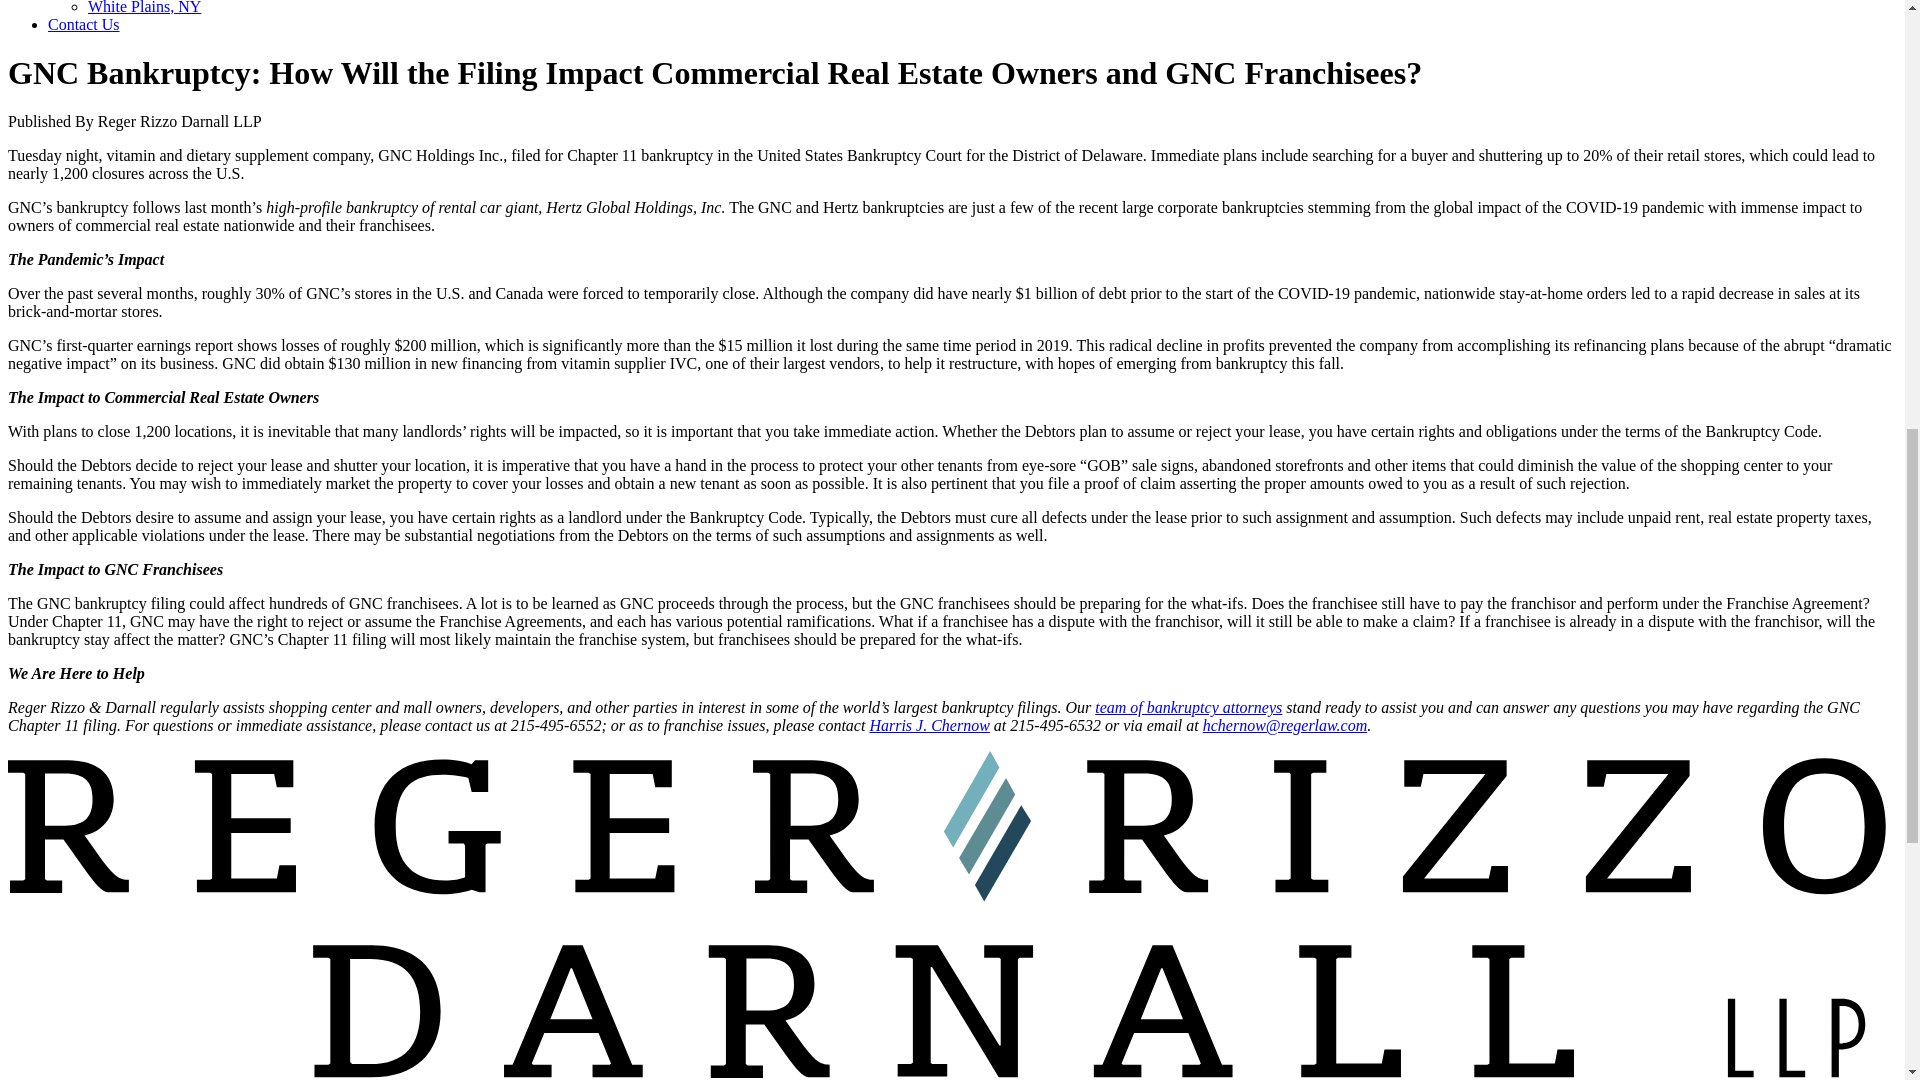 The width and height of the screenshot is (1920, 1080). What do you see at coordinates (928, 726) in the screenshot?
I see `Harris J. Chernow` at bounding box center [928, 726].